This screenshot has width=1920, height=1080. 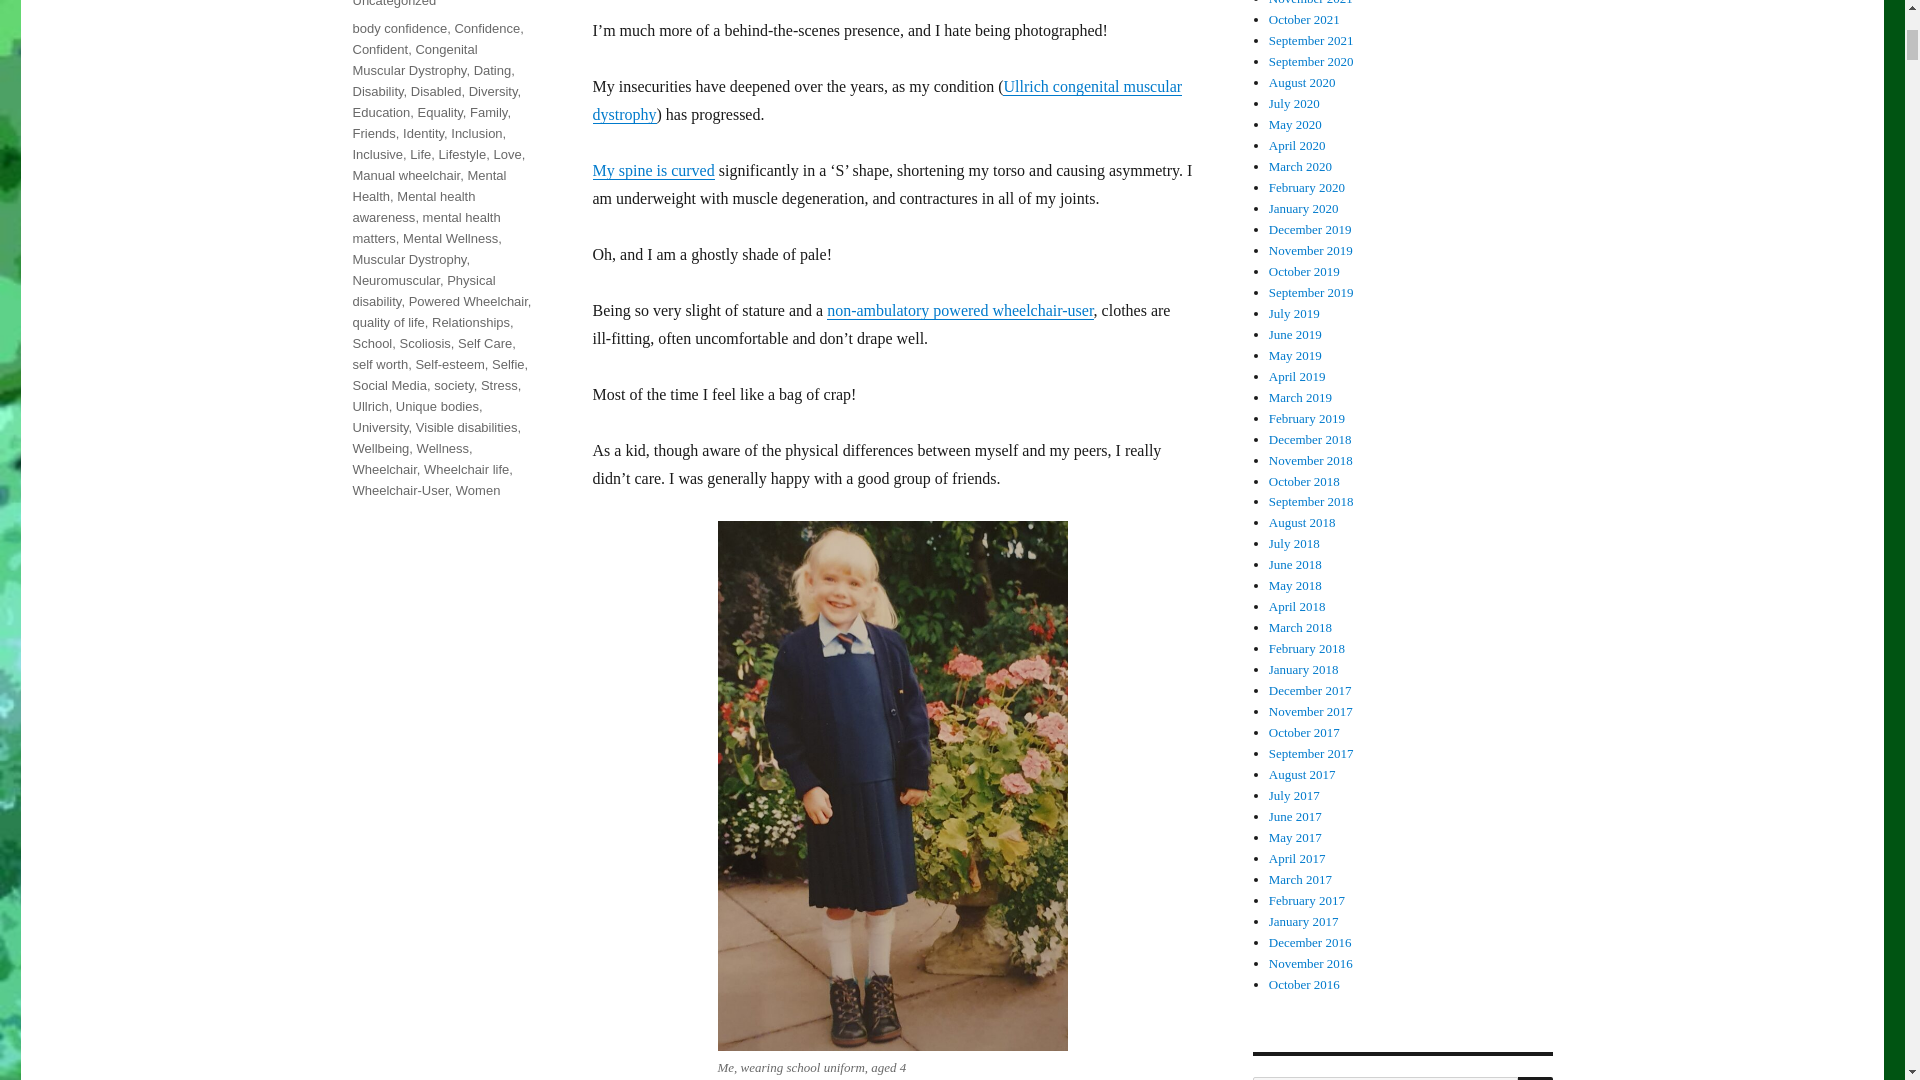 What do you see at coordinates (960, 310) in the screenshot?
I see `non-ambulatory powered wheelchair-user` at bounding box center [960, 310].